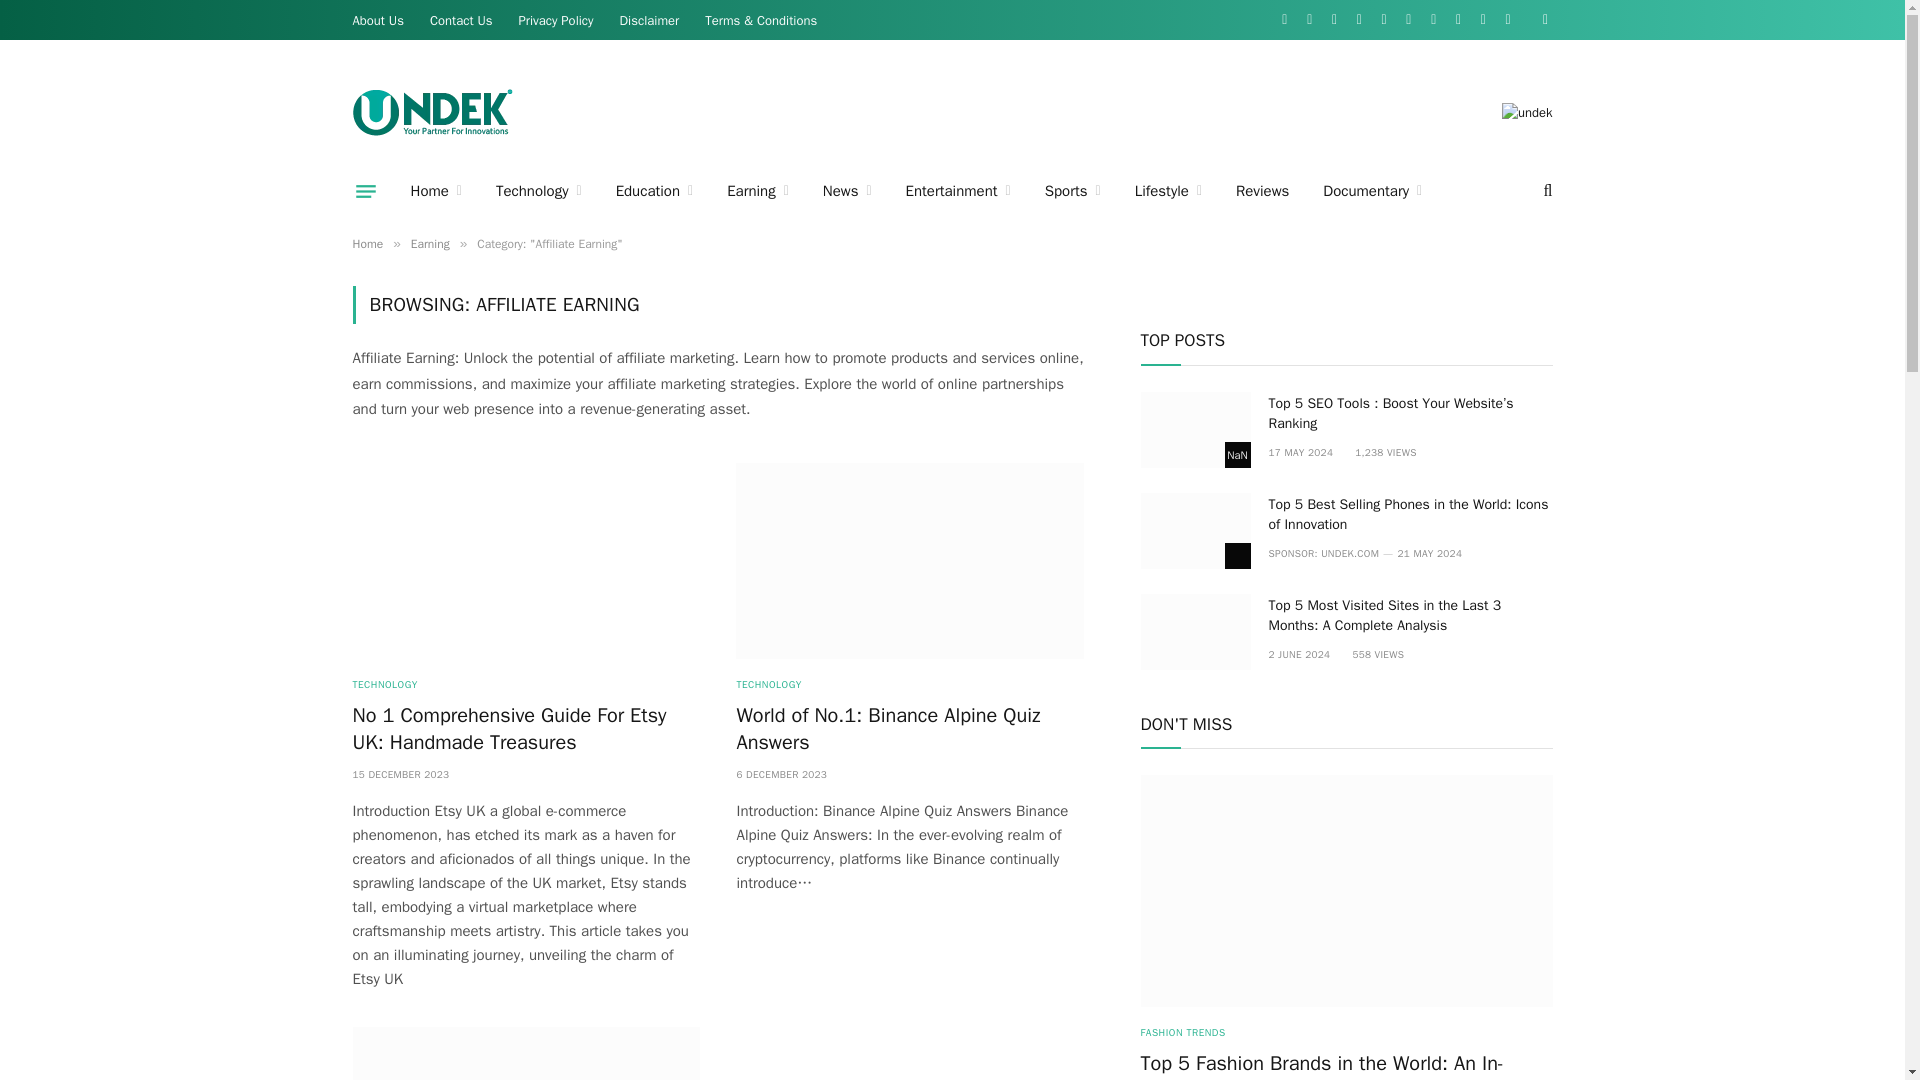  I want to click on Switch to Dark Design - easier on eyes., so click(1542, 20).